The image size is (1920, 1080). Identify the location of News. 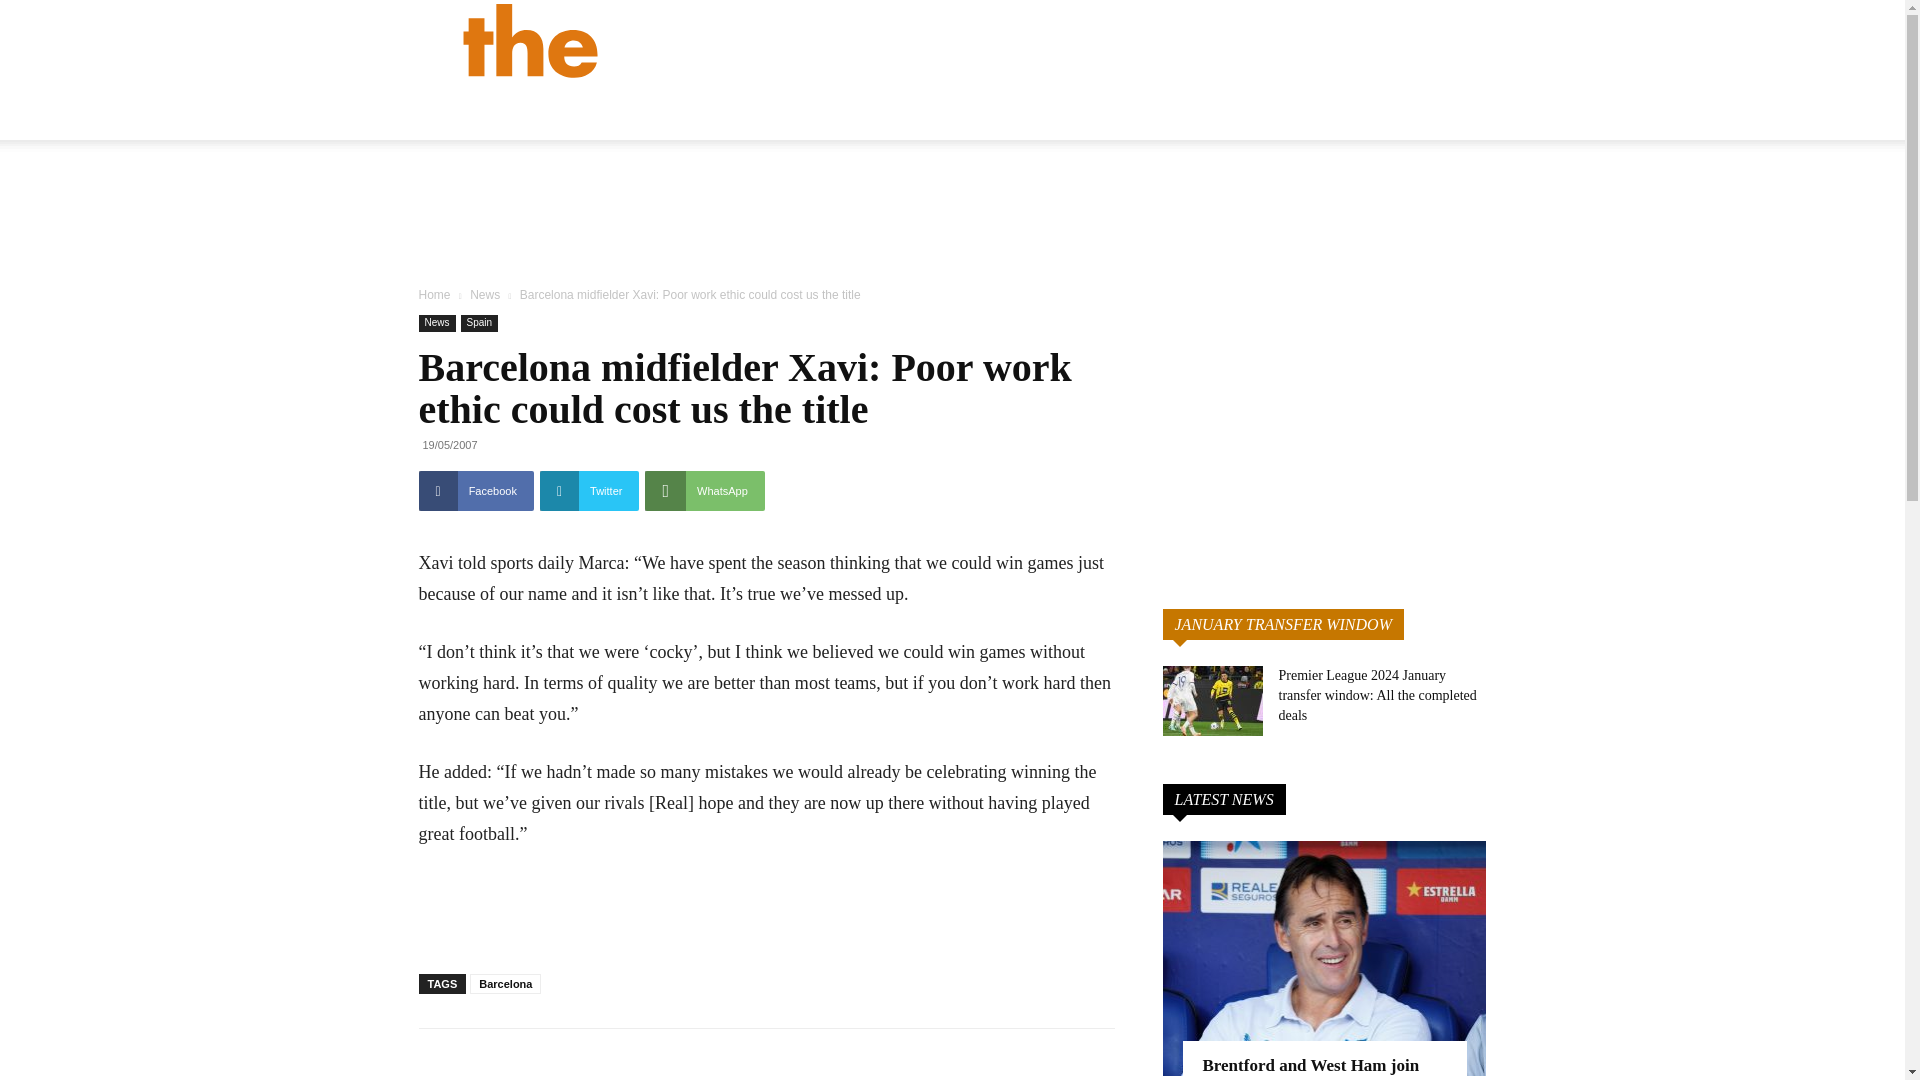
(484, 295).